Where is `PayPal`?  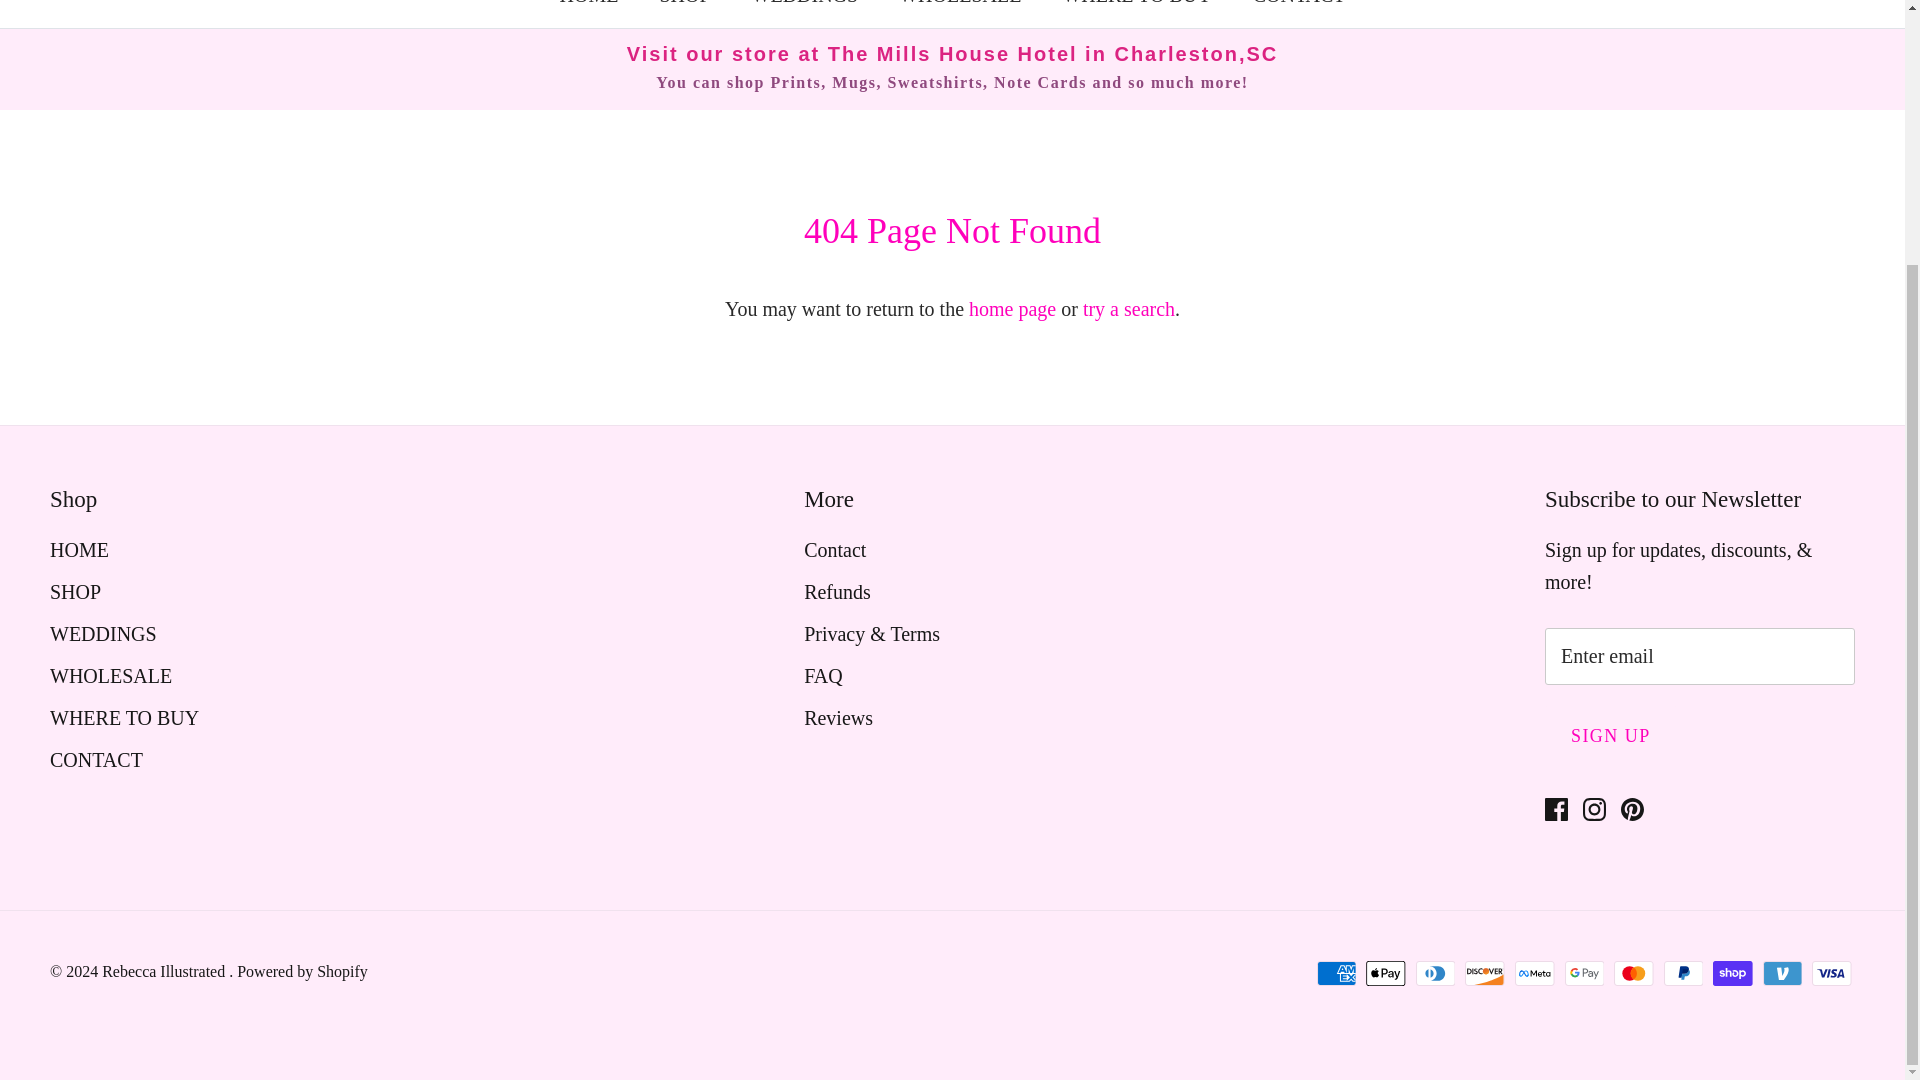 PayPal is located at coordinates (1684, 974).